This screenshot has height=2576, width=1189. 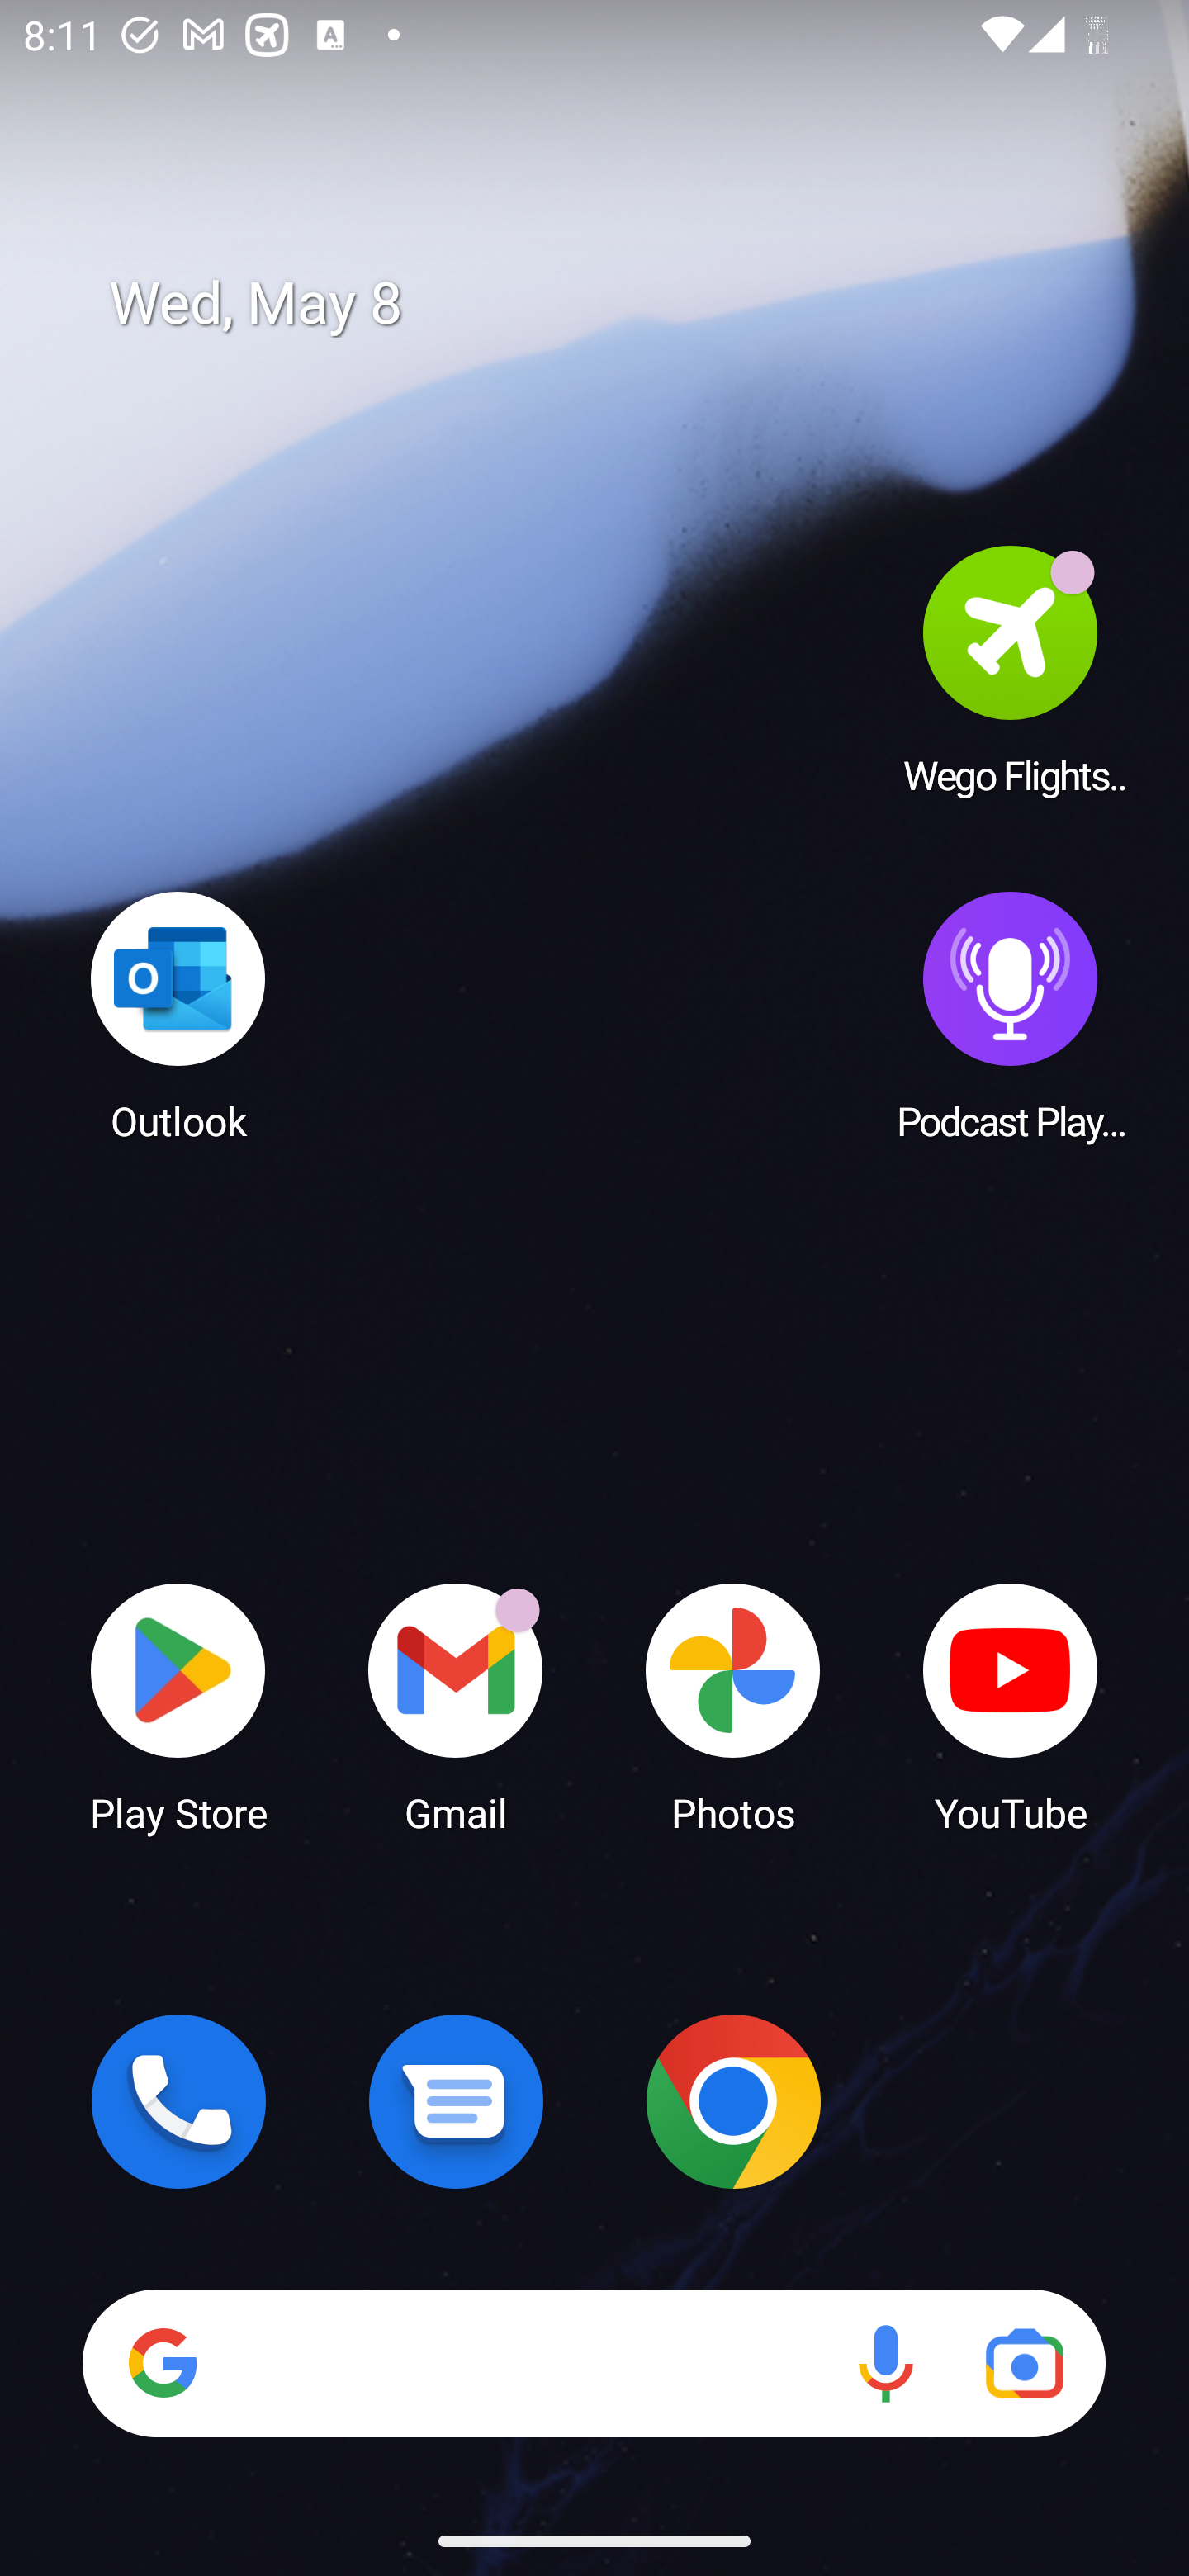 What do you see at coordinates (456, 2101) in the screenshot?
I see `Messages` at bounding box center [456, 2101].